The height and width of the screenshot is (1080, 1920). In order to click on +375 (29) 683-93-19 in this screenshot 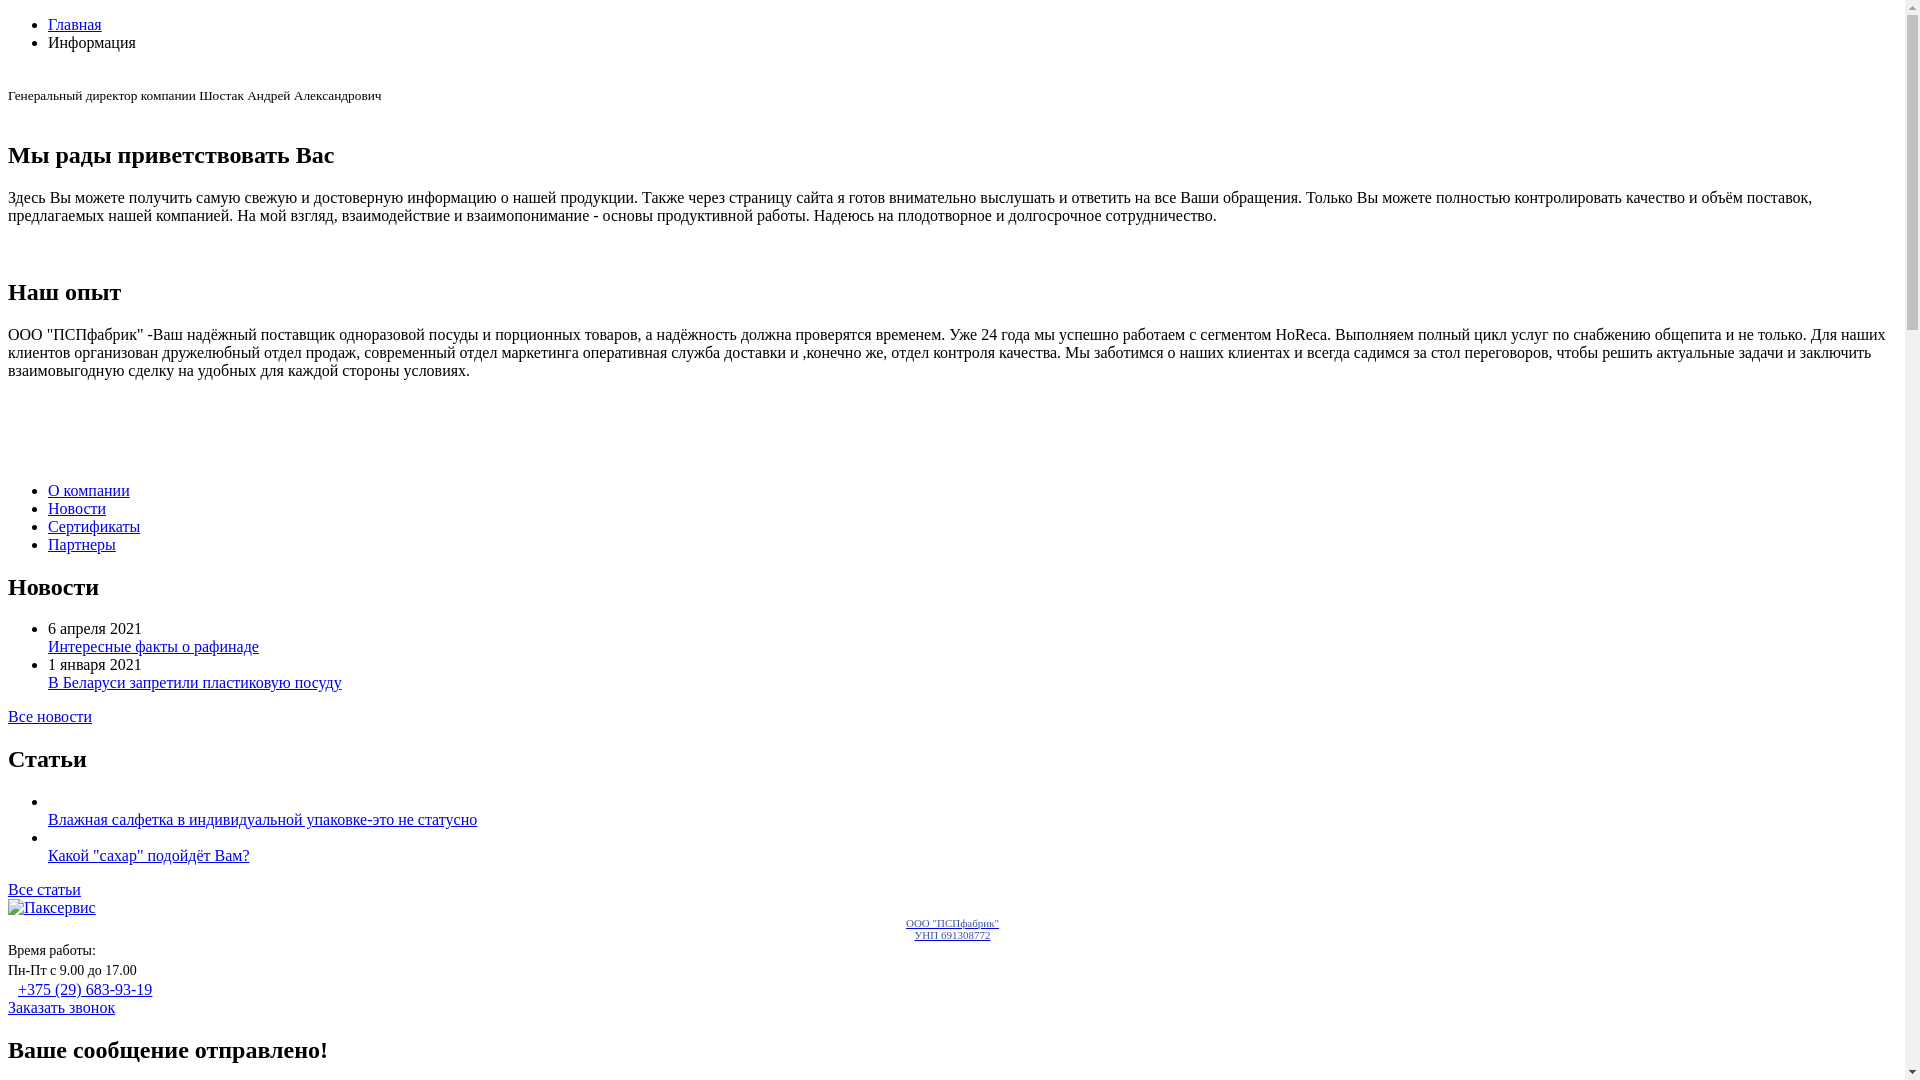, I will do `click(85, 990)`.